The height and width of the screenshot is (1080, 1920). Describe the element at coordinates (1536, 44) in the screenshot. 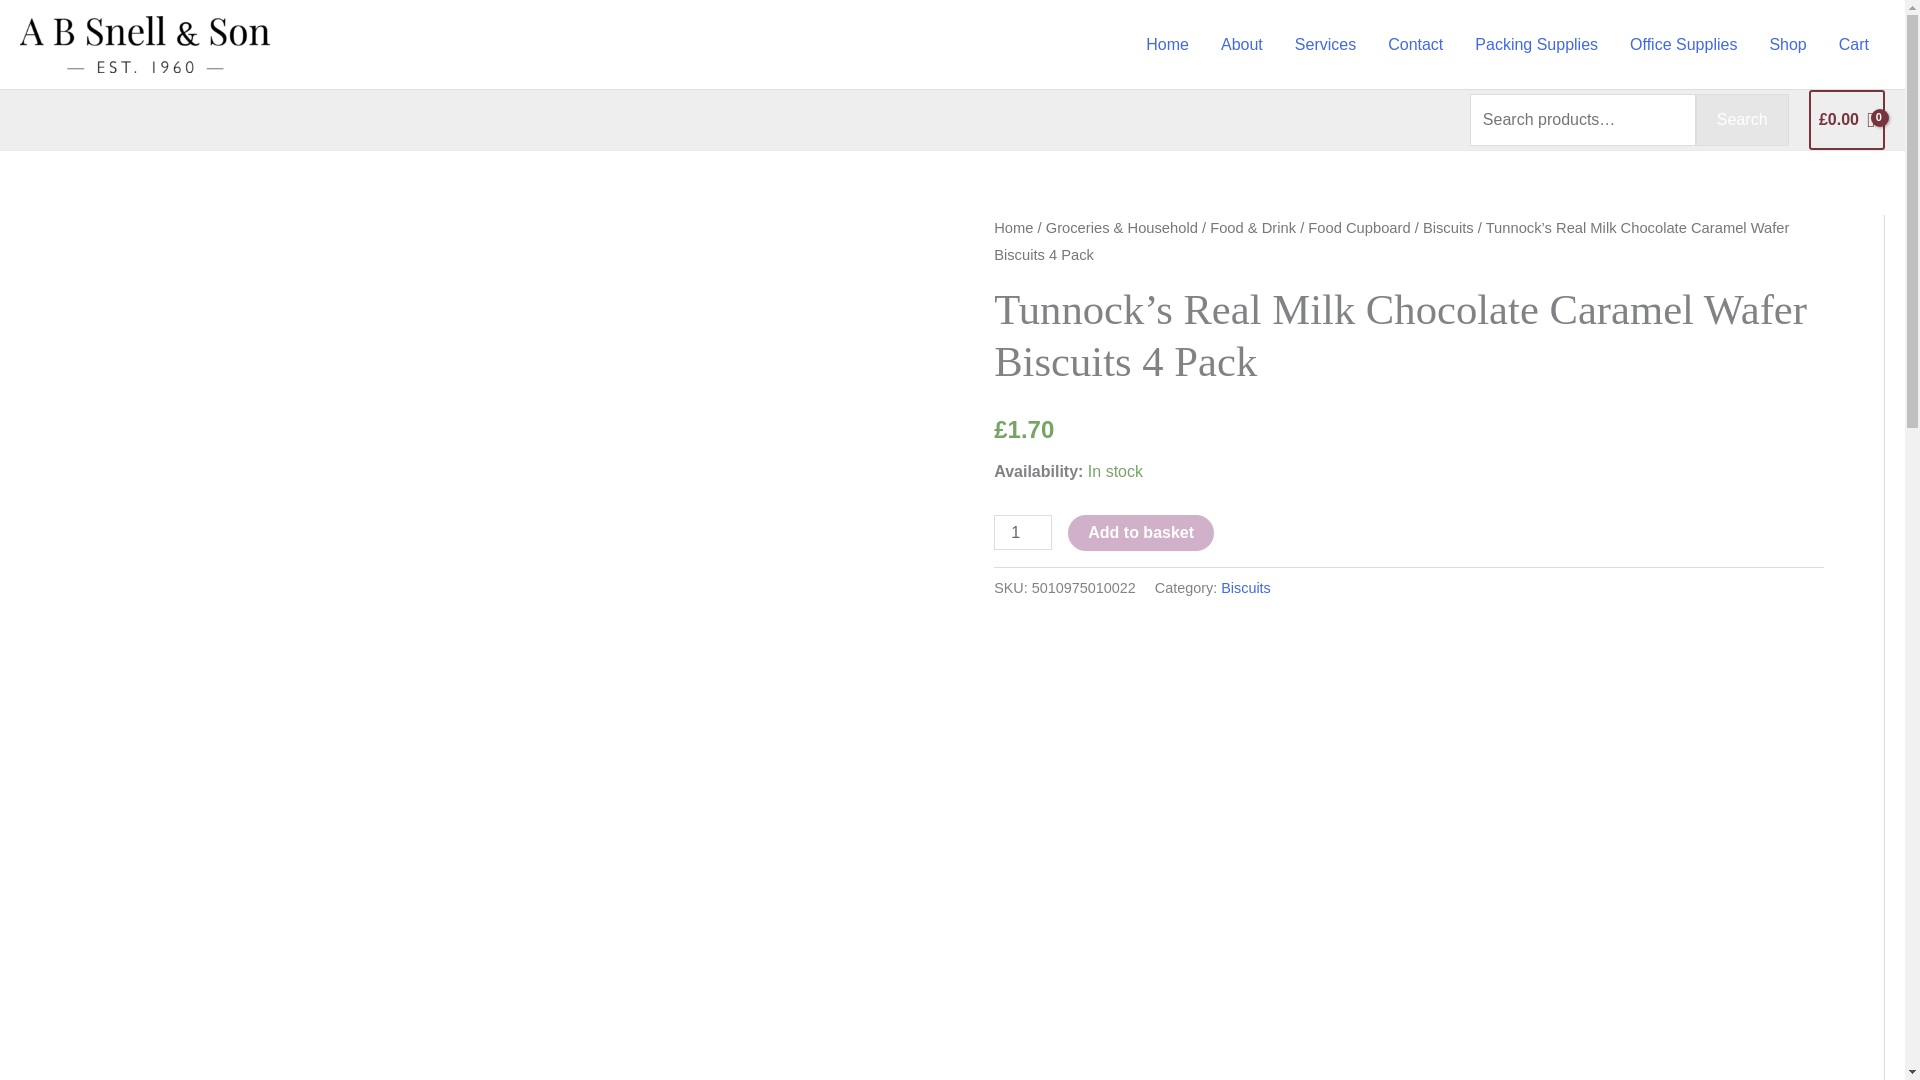

I see `Packing Supplies` at that location.